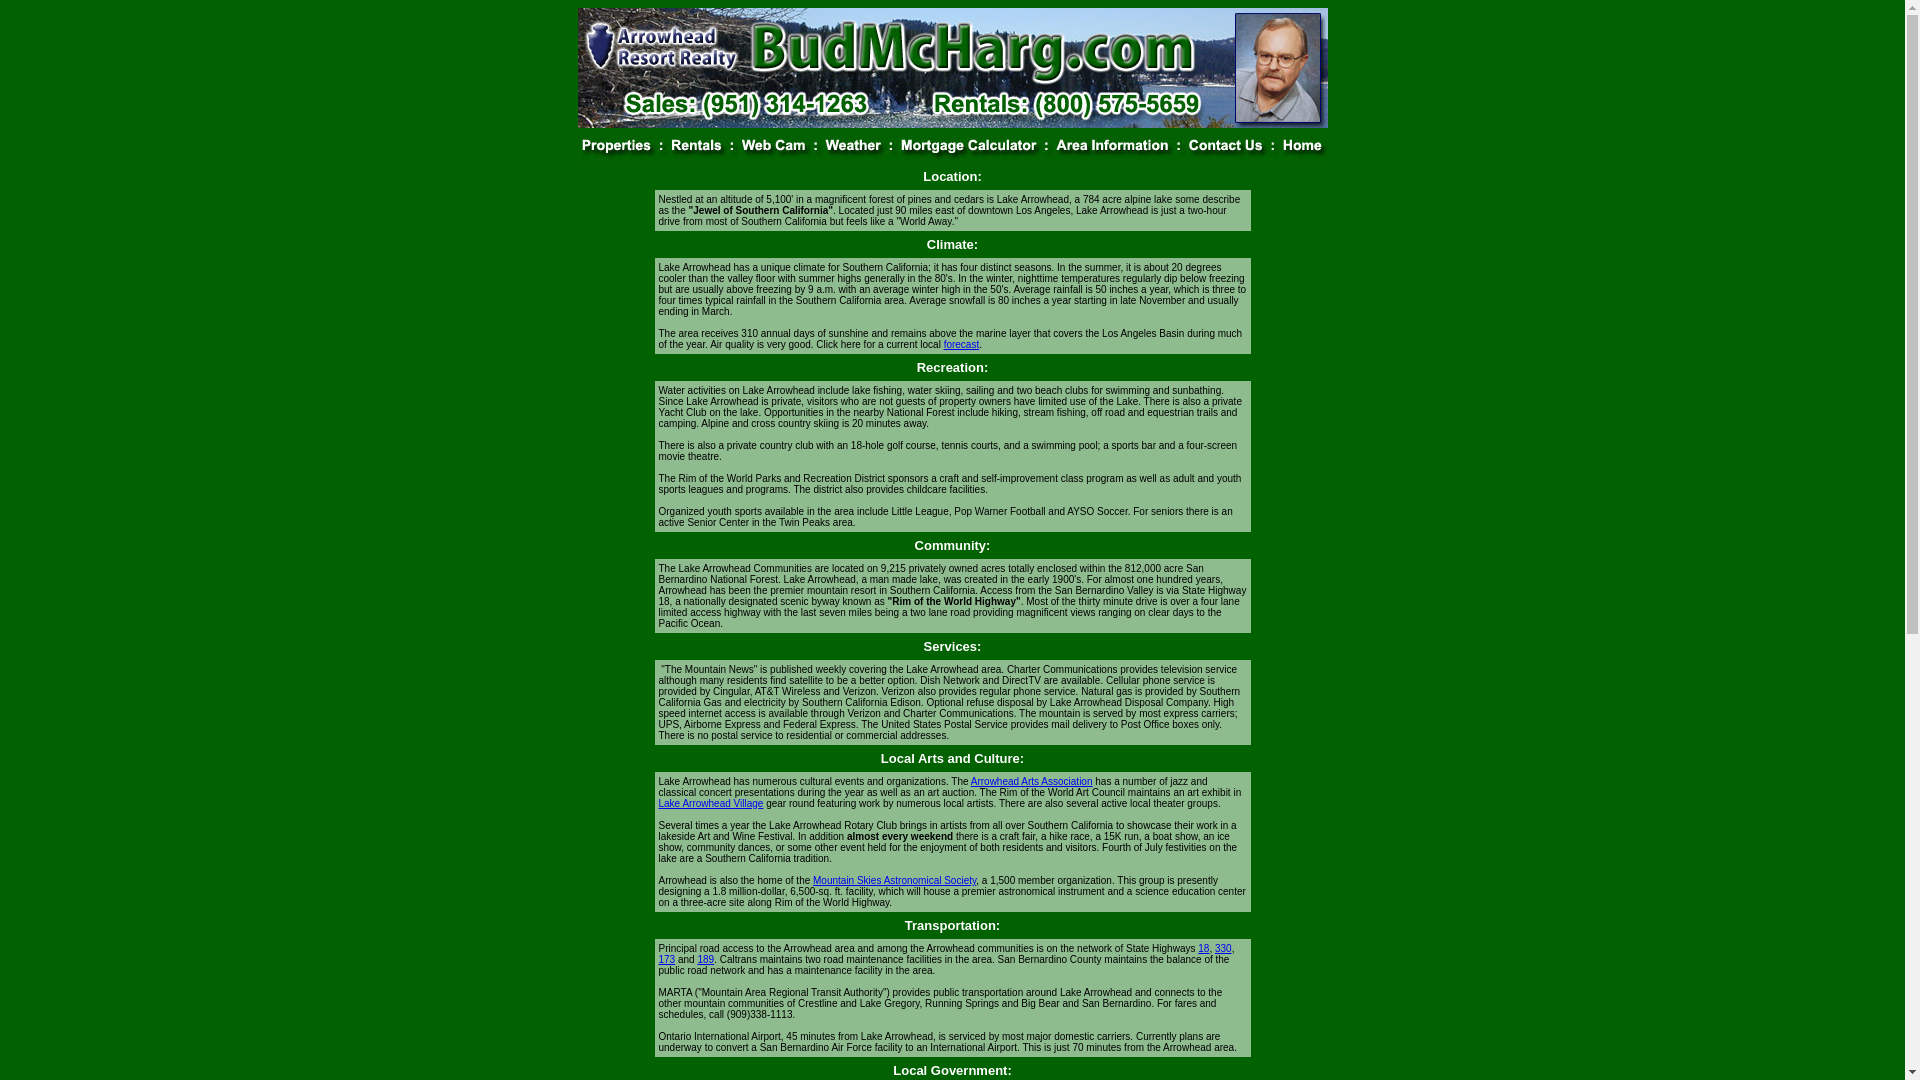 This screenshot has height=1080, width=1920. What do you see at coordinates (1032, 782) in the screenshot?
I see `Arrowhead Arts Association` at bounding box center [1032, 782].